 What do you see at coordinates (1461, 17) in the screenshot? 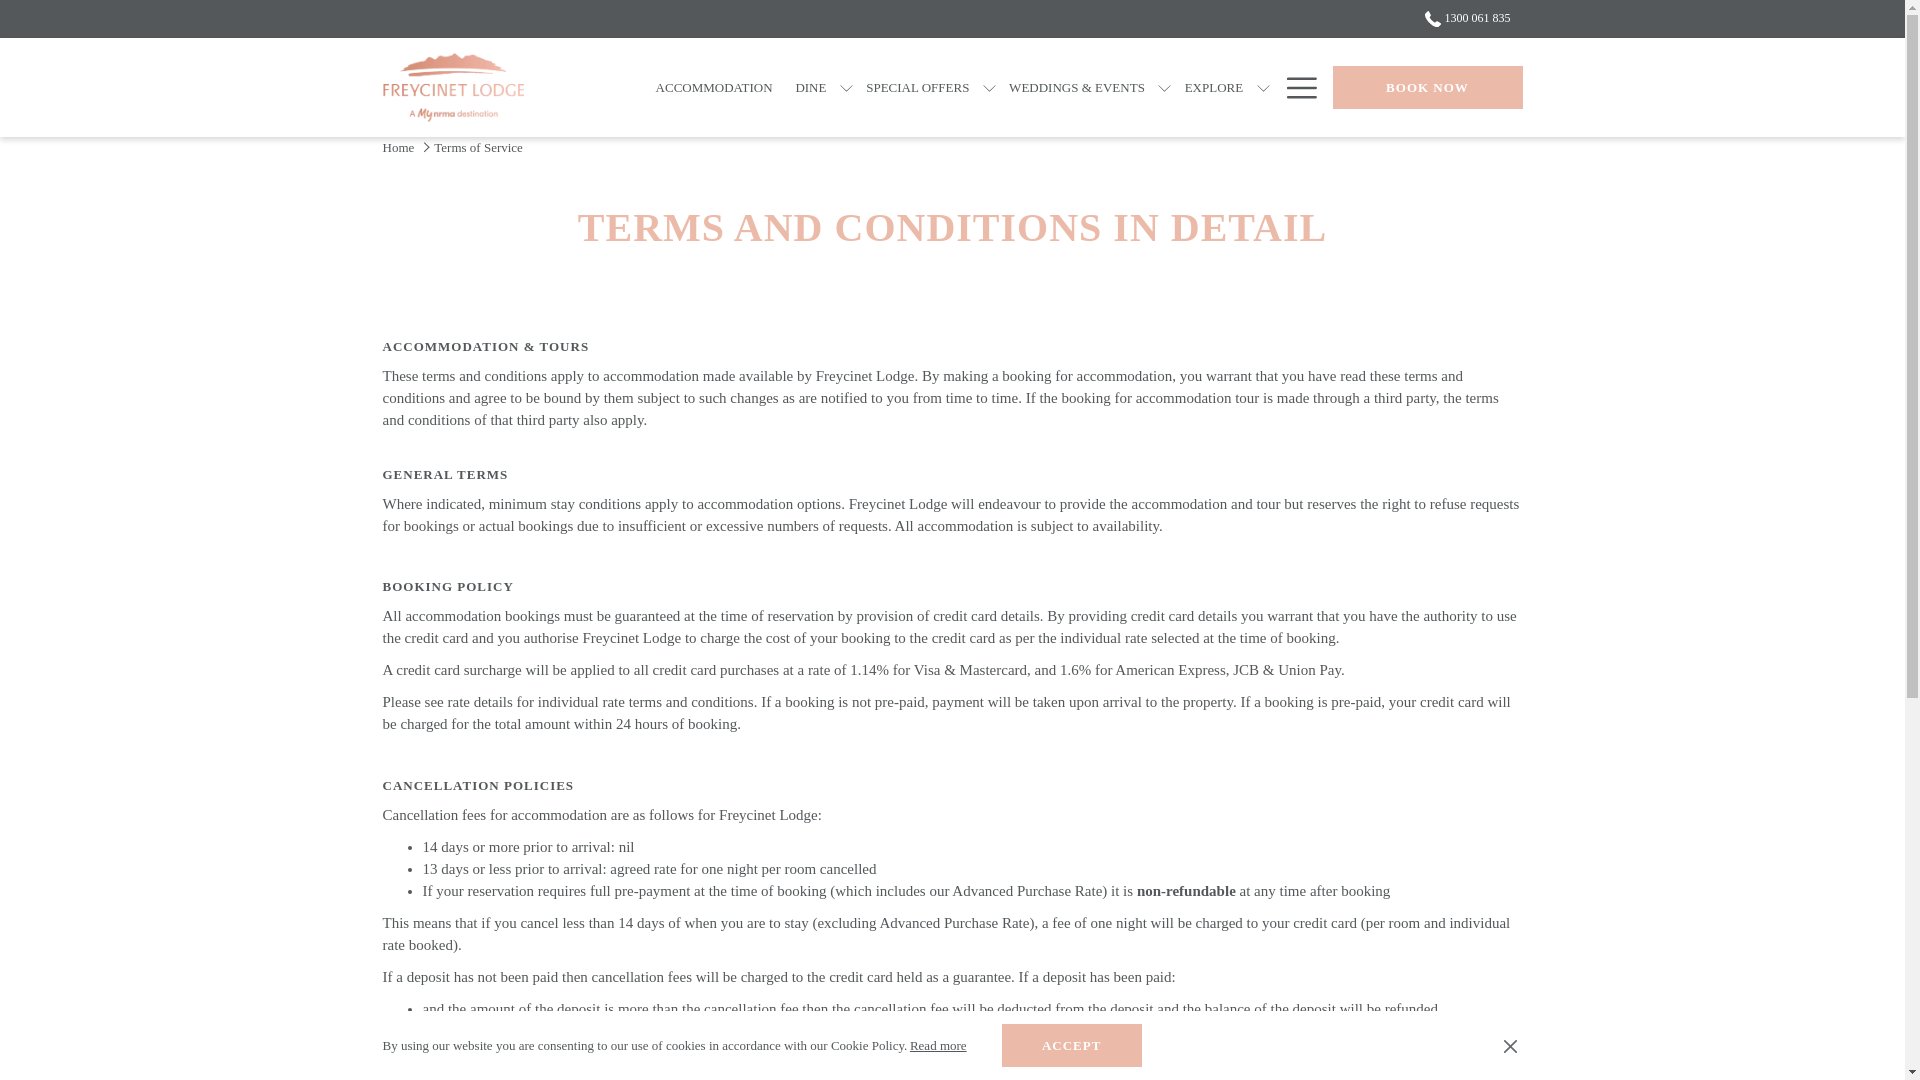
I see `1300 061 835` at bounding box center [1461, 17].